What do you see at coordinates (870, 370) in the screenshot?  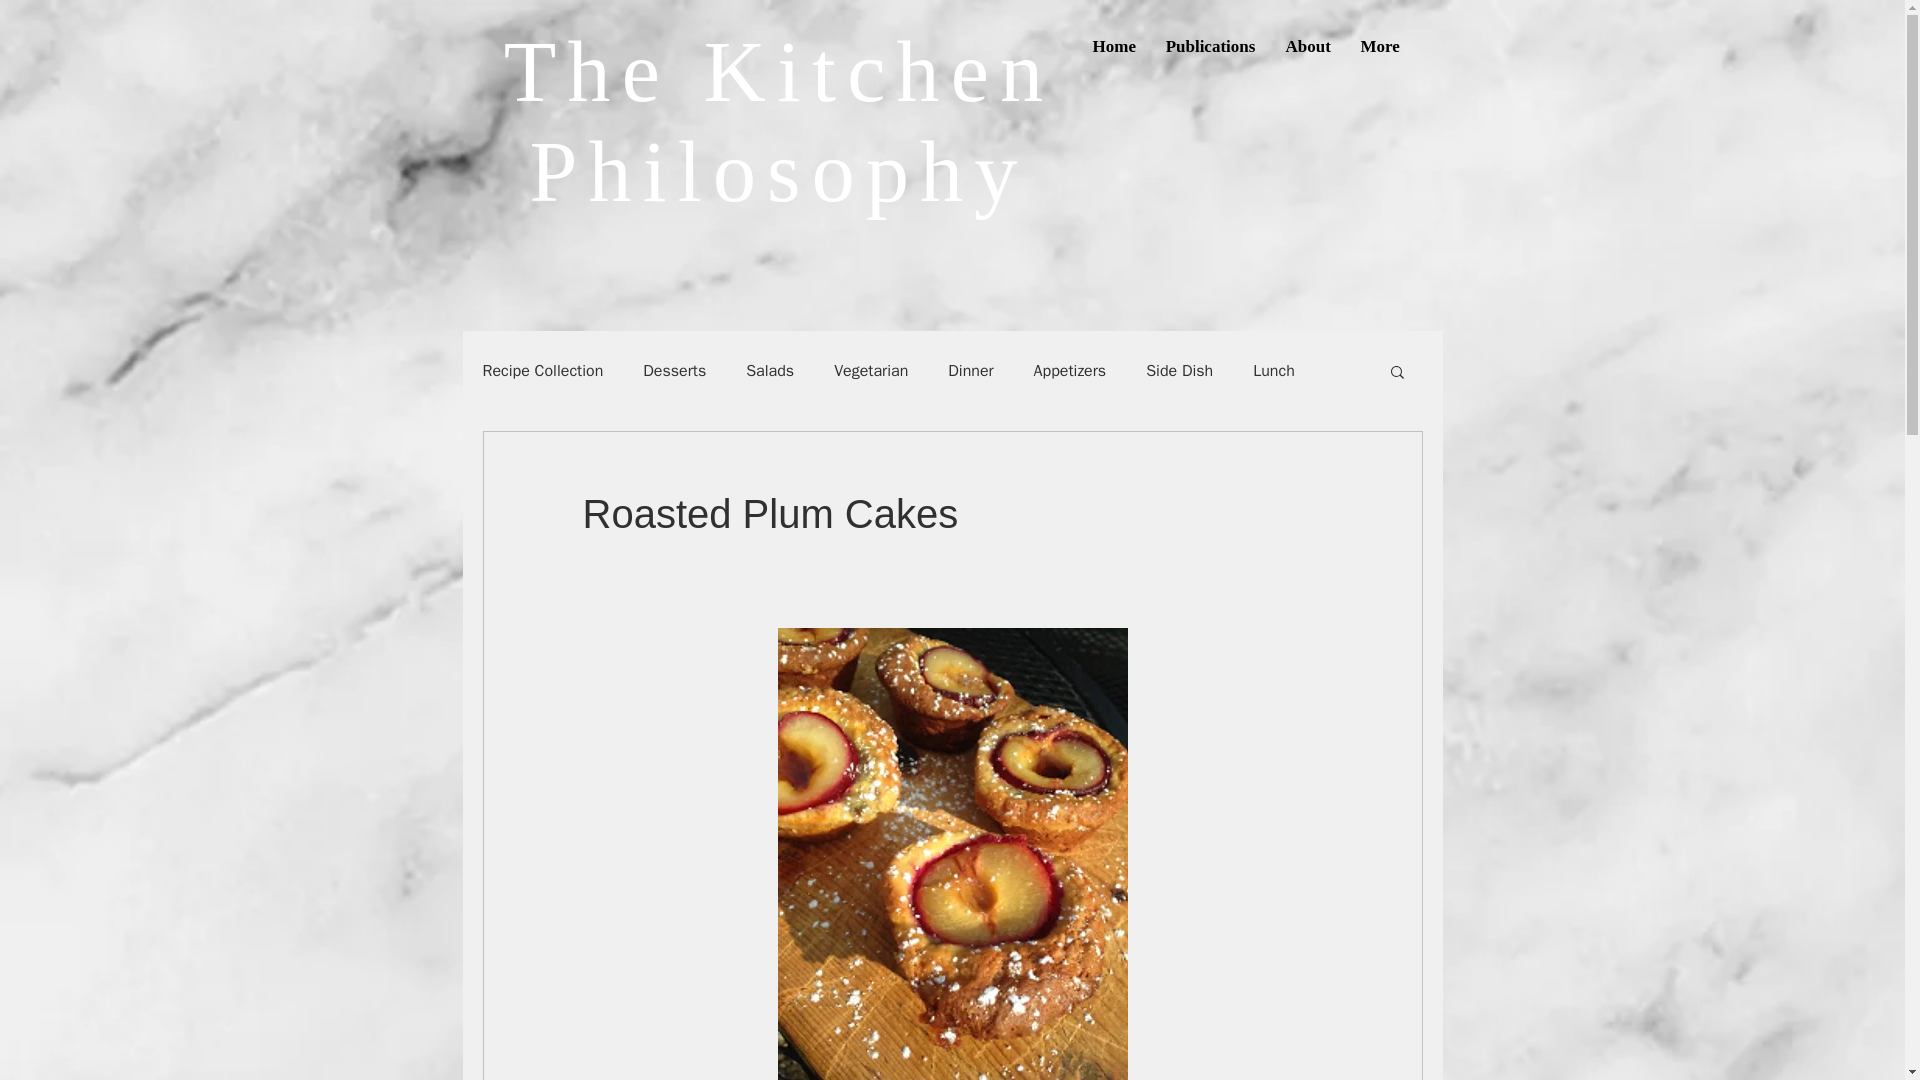 I see `Vegetarian` at bounding box center [870, 370].